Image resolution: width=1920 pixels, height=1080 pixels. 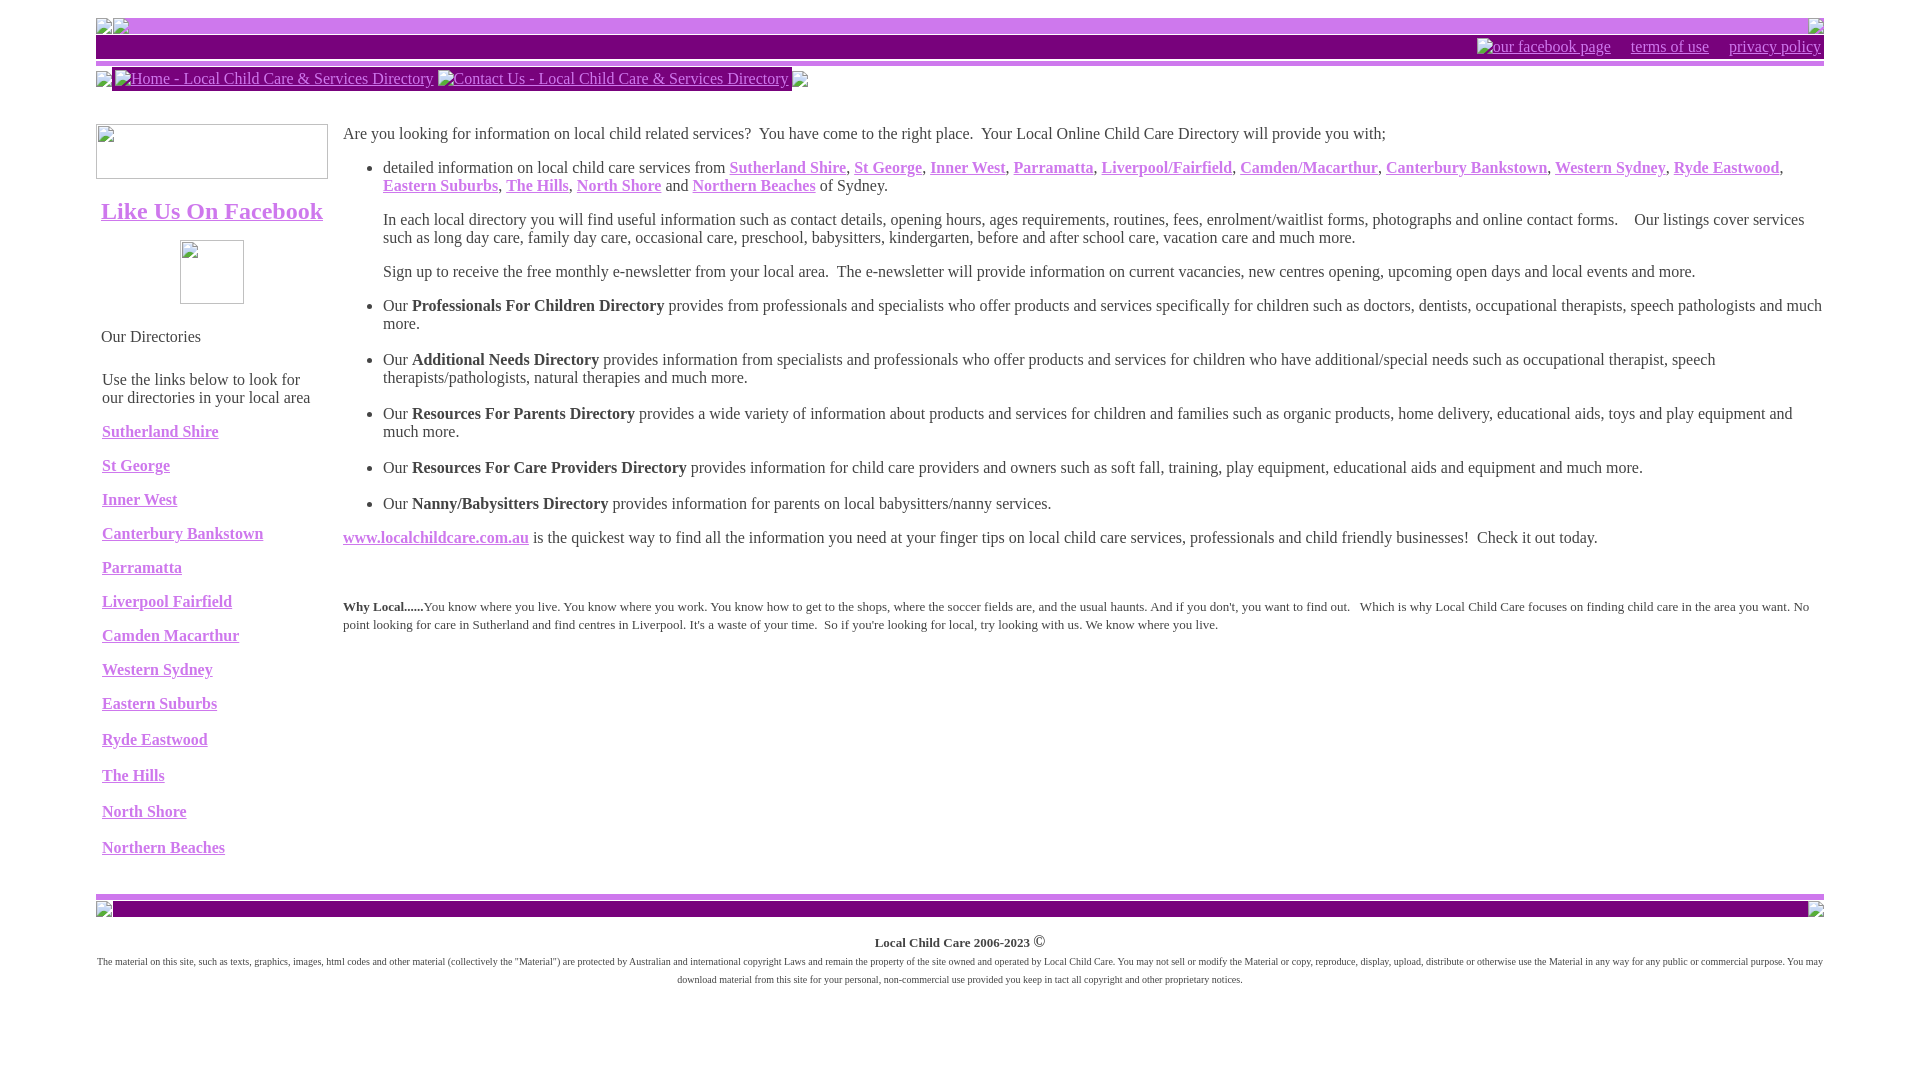 I want to click on privacy policy, so click(x=1775, y=47).